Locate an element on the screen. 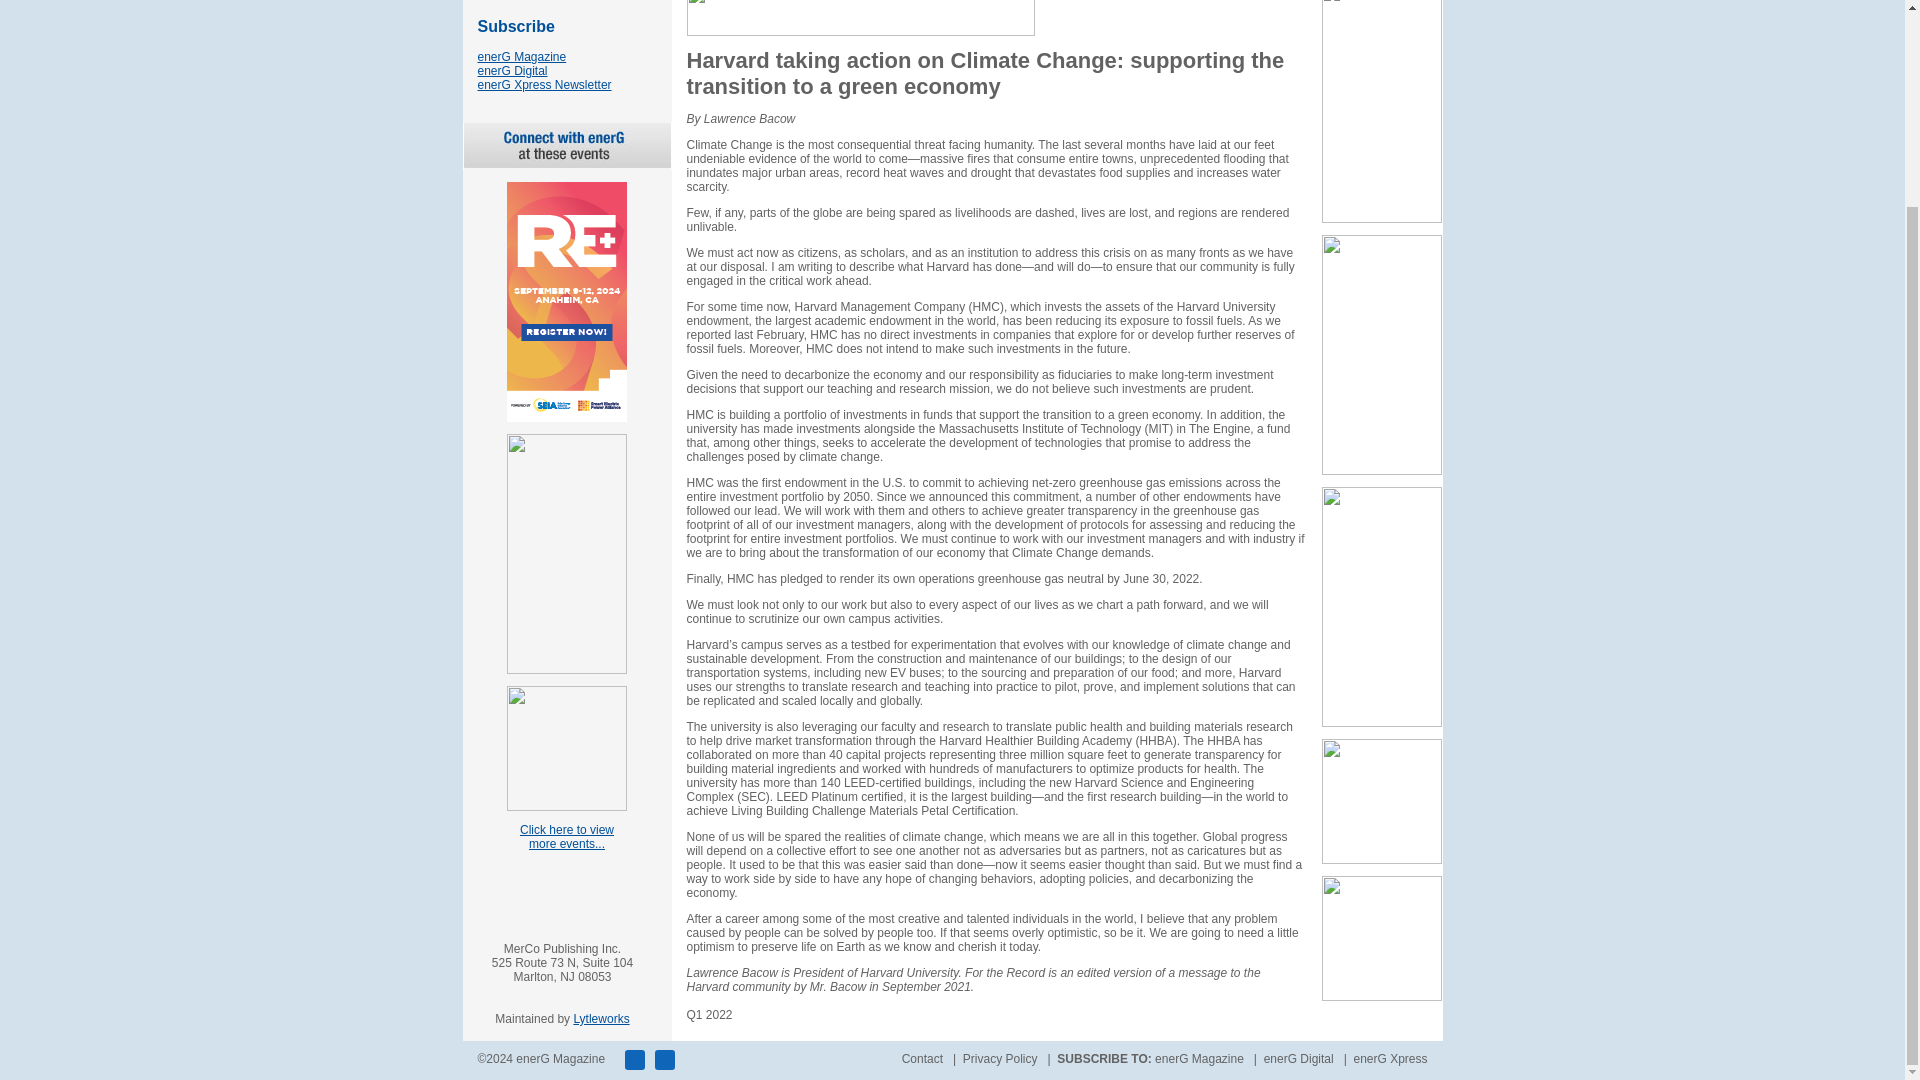  Subscribe is located at coordinates (516, 27).